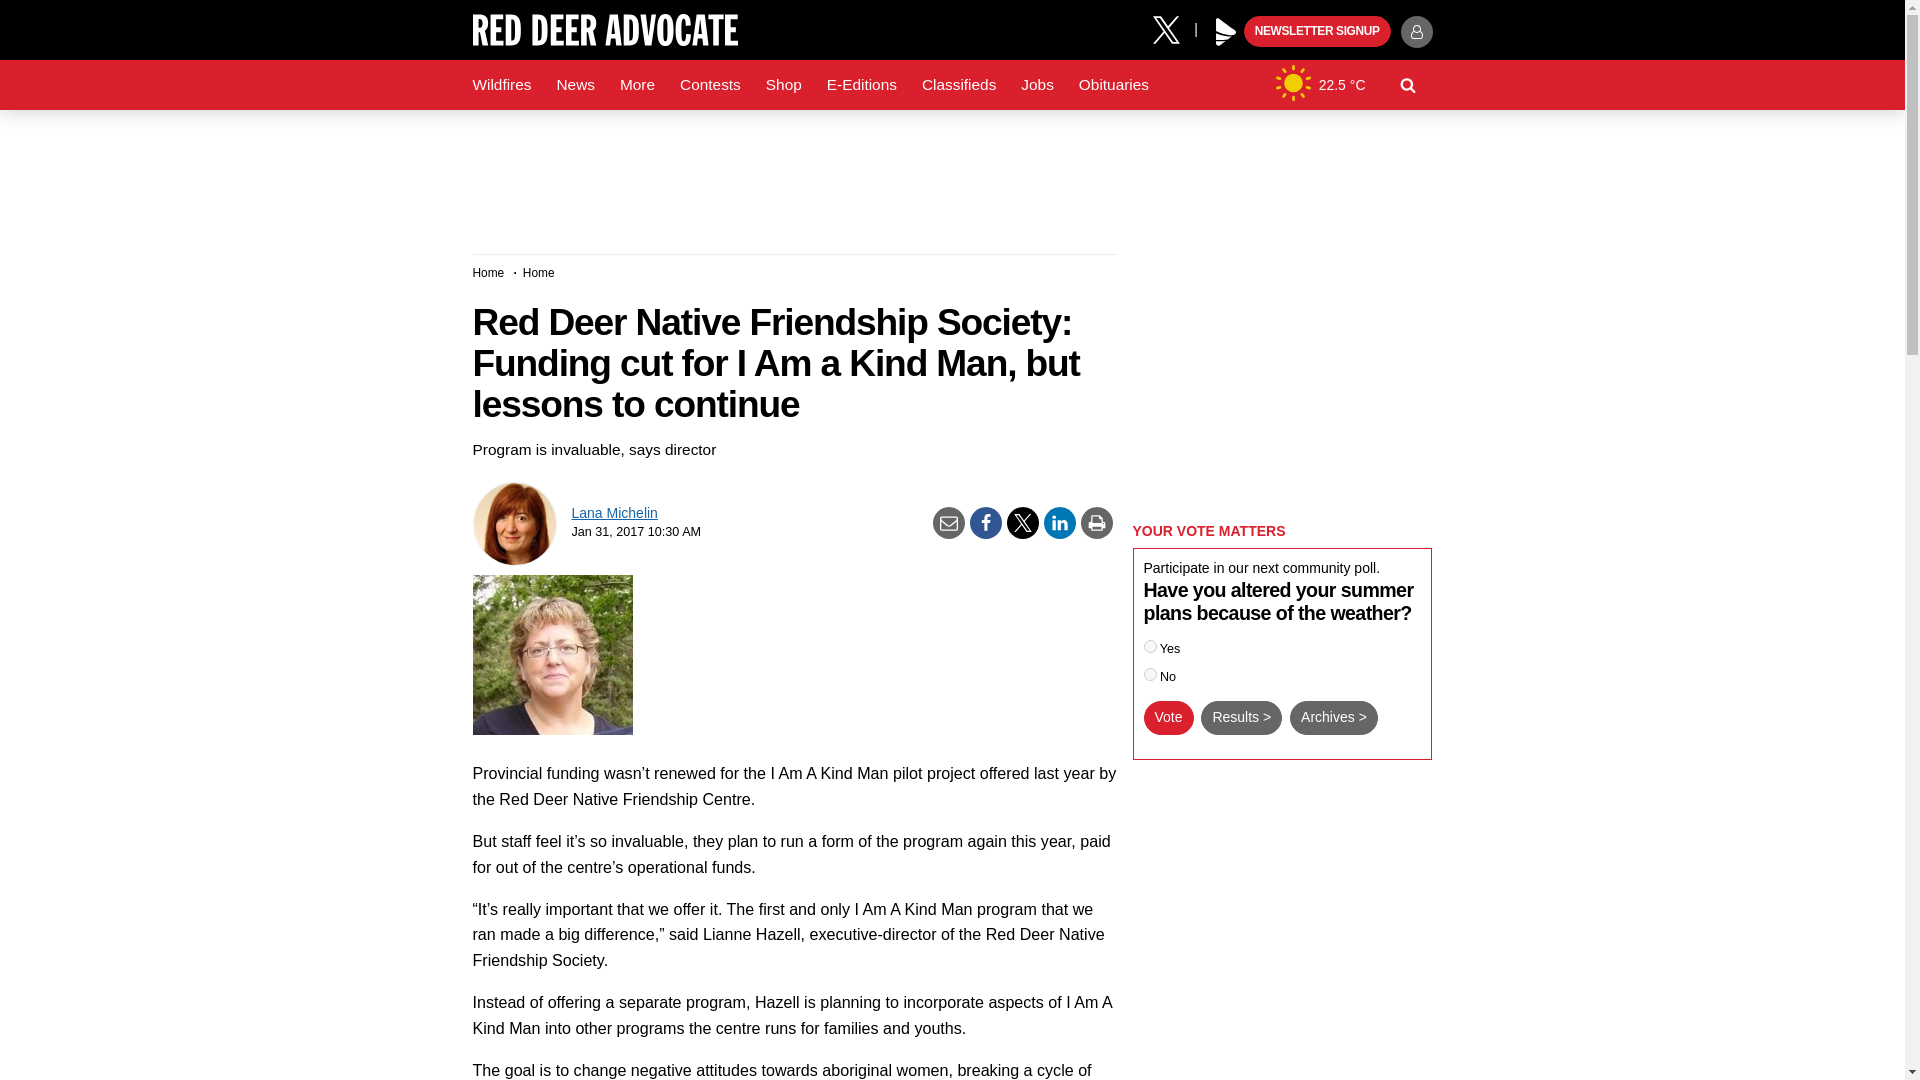  Describe the element at coordinates (574, 85) in the screenshot. I see `News` at that location.